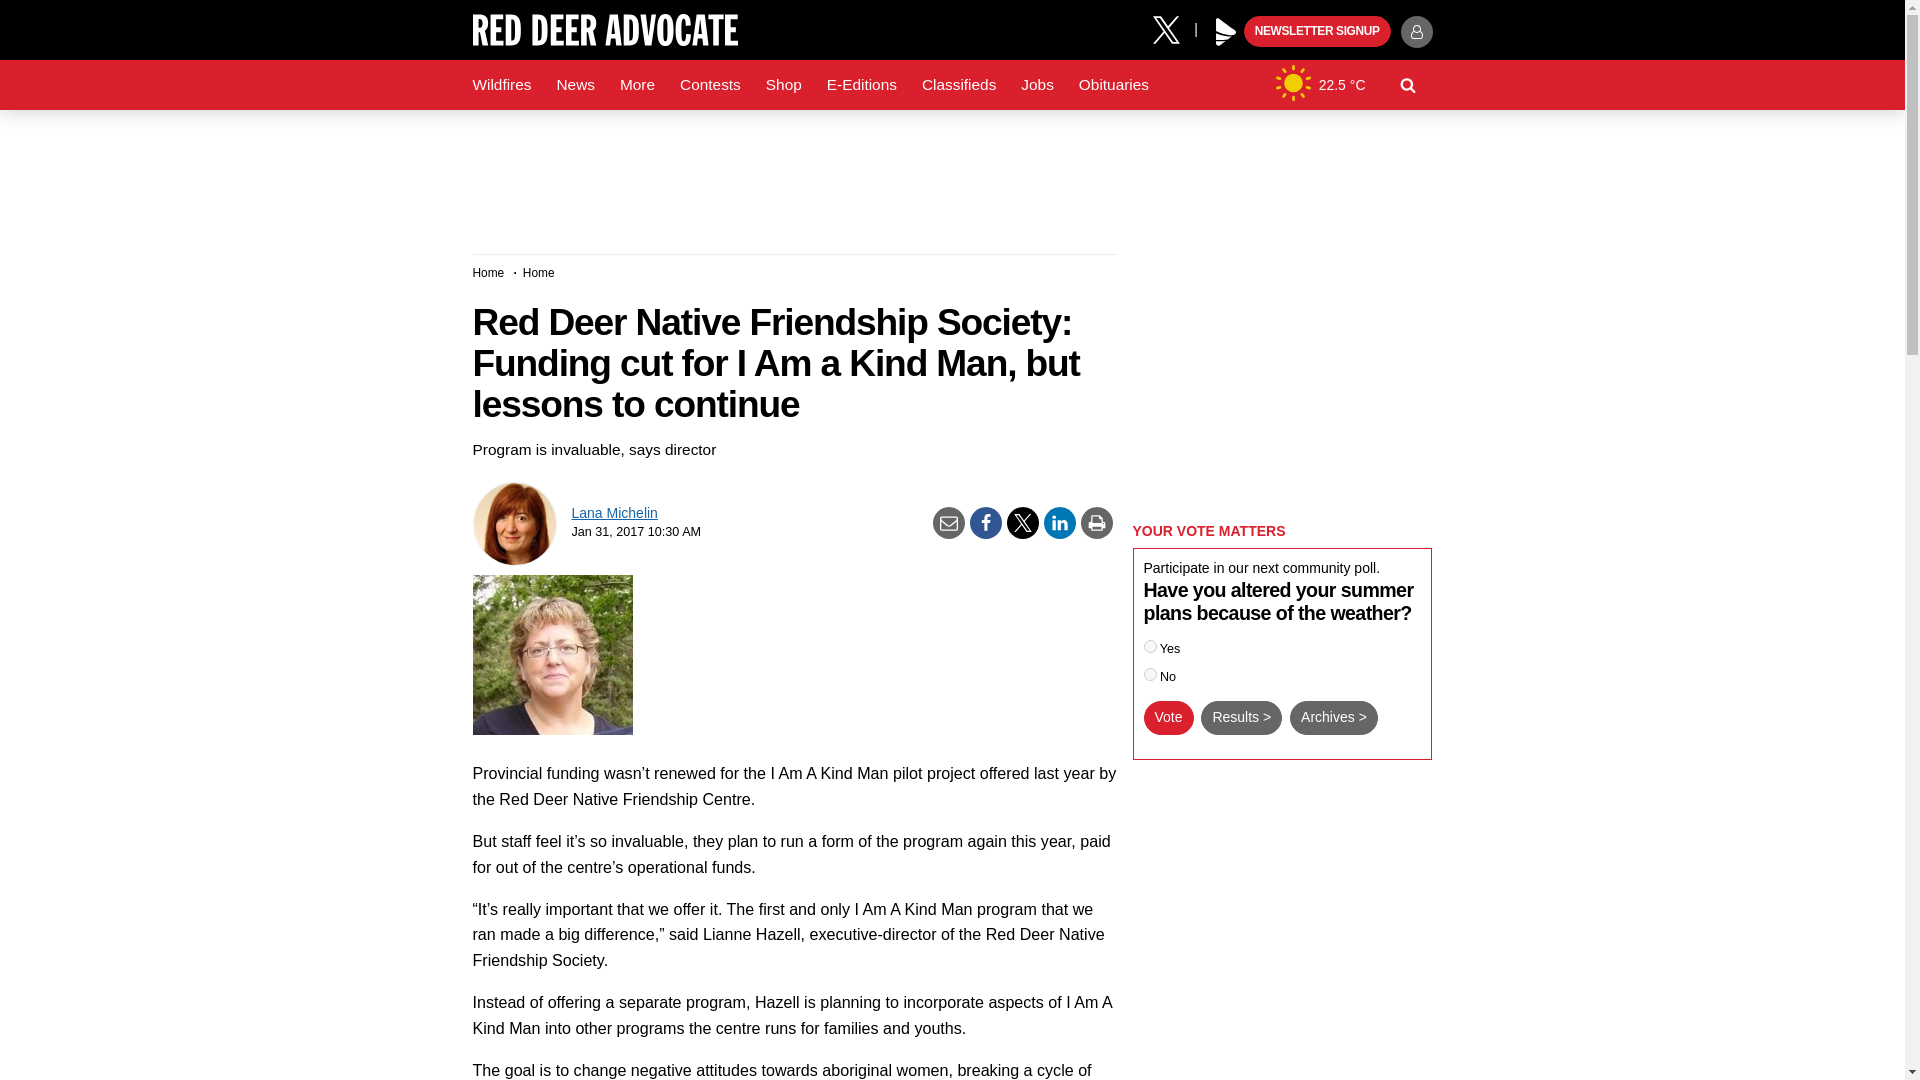  Describe the element at coordinates (574, 85) in the screenshot. I see `News` at that location.